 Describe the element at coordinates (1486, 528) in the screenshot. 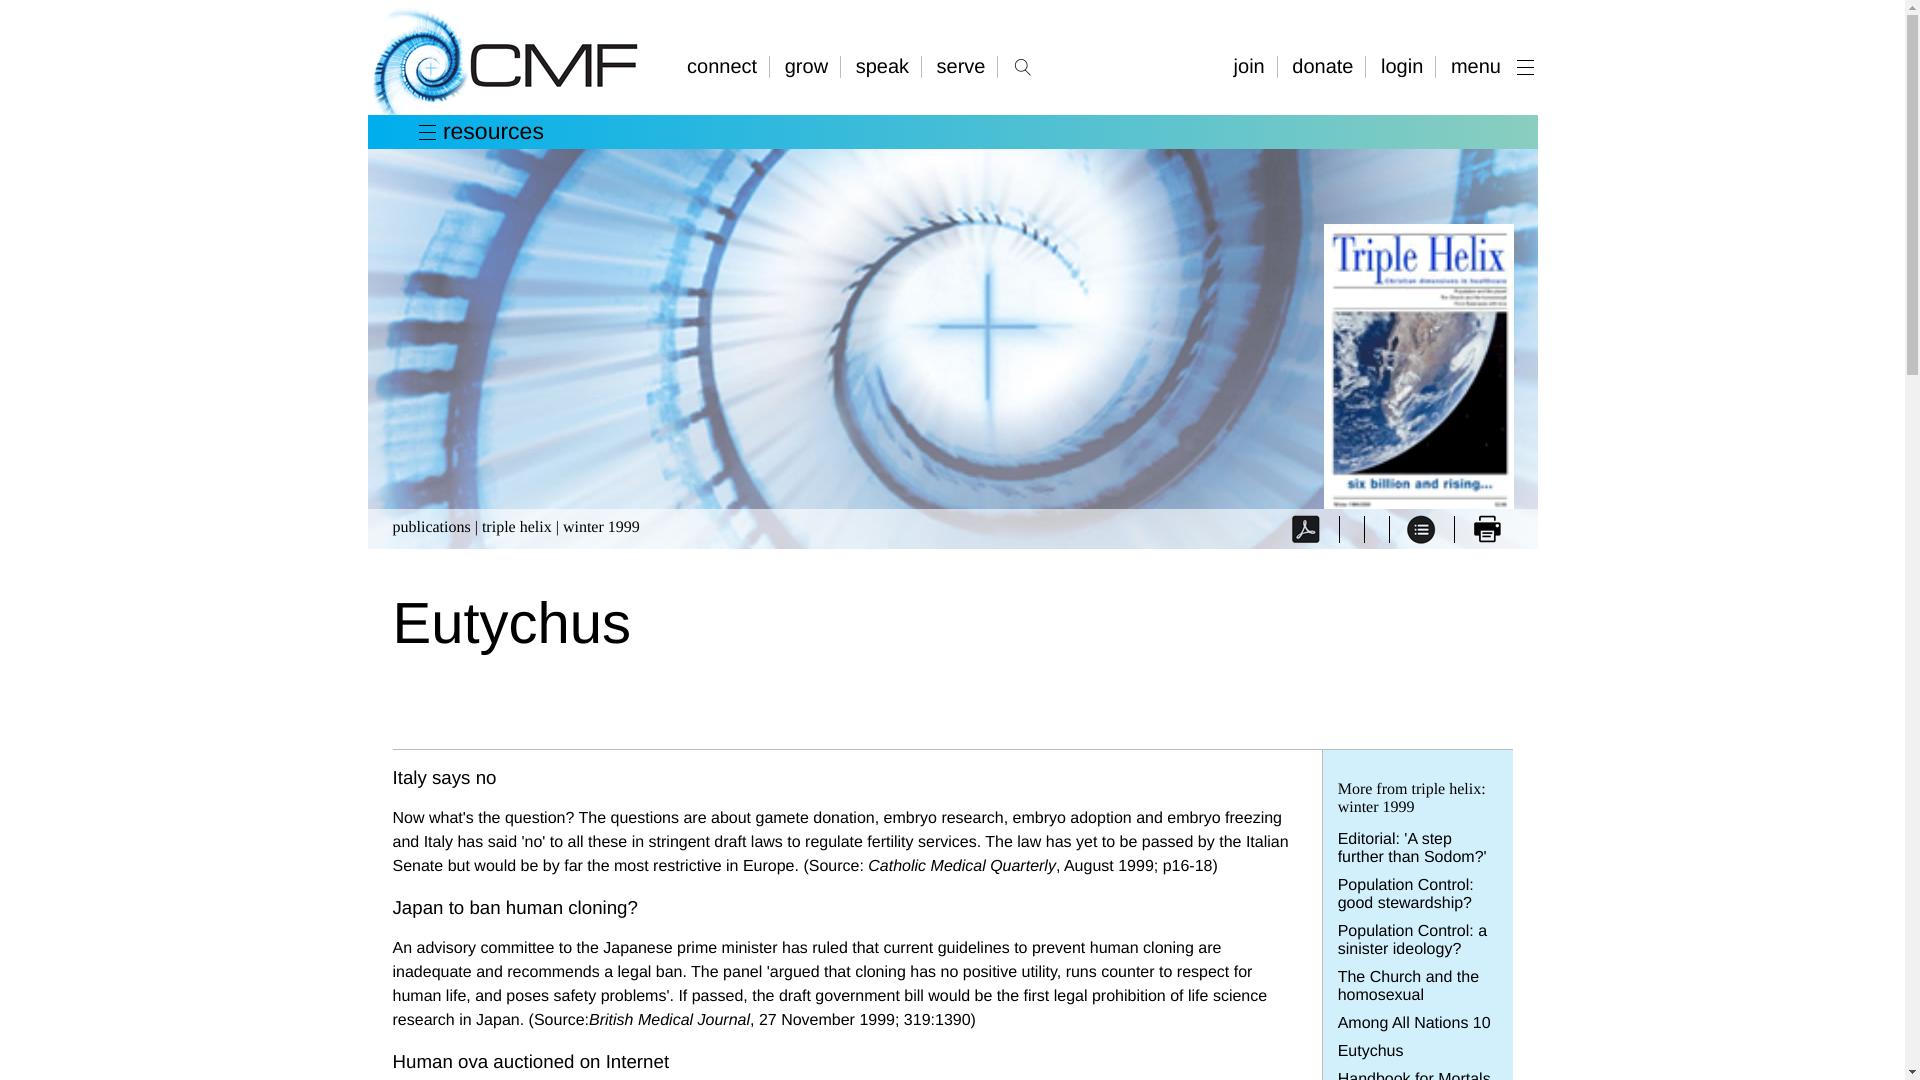

I see `Print Article` at that location.